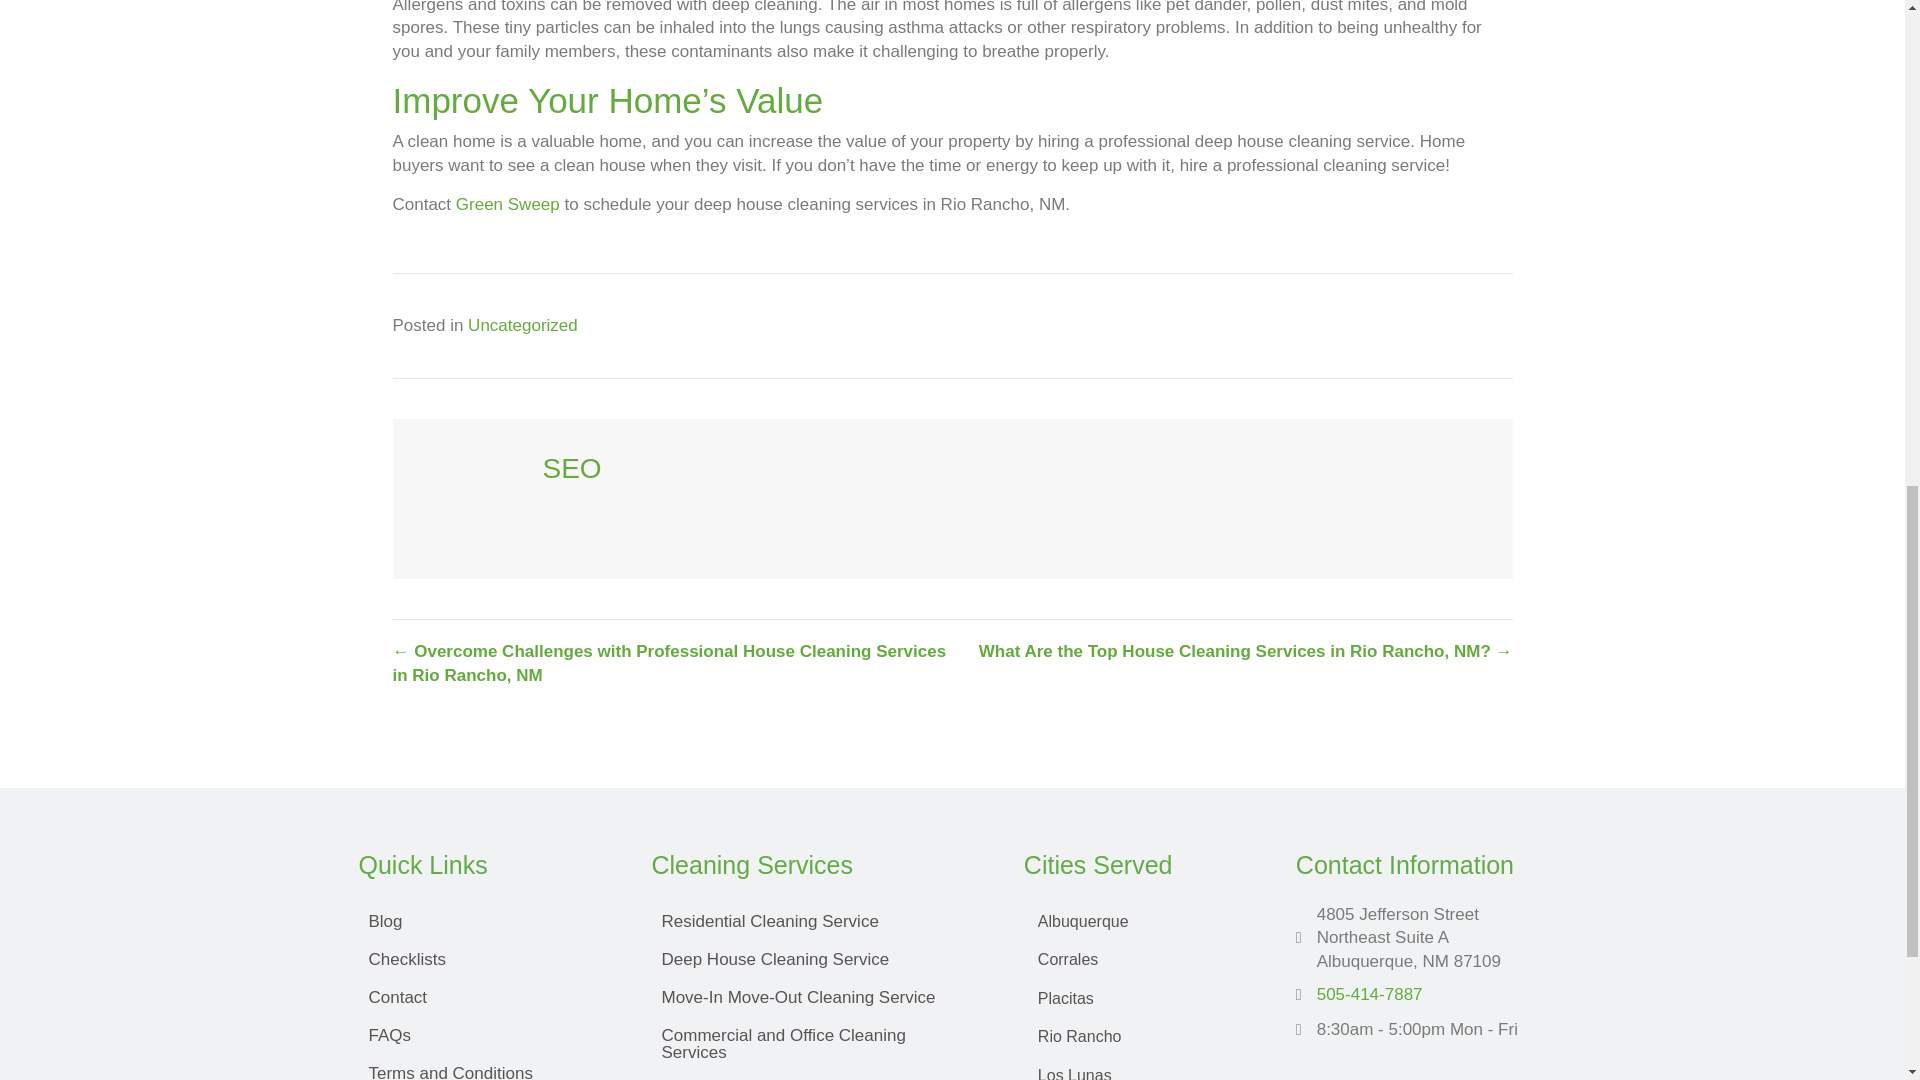 The height and width of the screenshot is (1080, 1920). Describe the element at coordinates (484, 959) in the screenshot. I see `Checklists` at that location.